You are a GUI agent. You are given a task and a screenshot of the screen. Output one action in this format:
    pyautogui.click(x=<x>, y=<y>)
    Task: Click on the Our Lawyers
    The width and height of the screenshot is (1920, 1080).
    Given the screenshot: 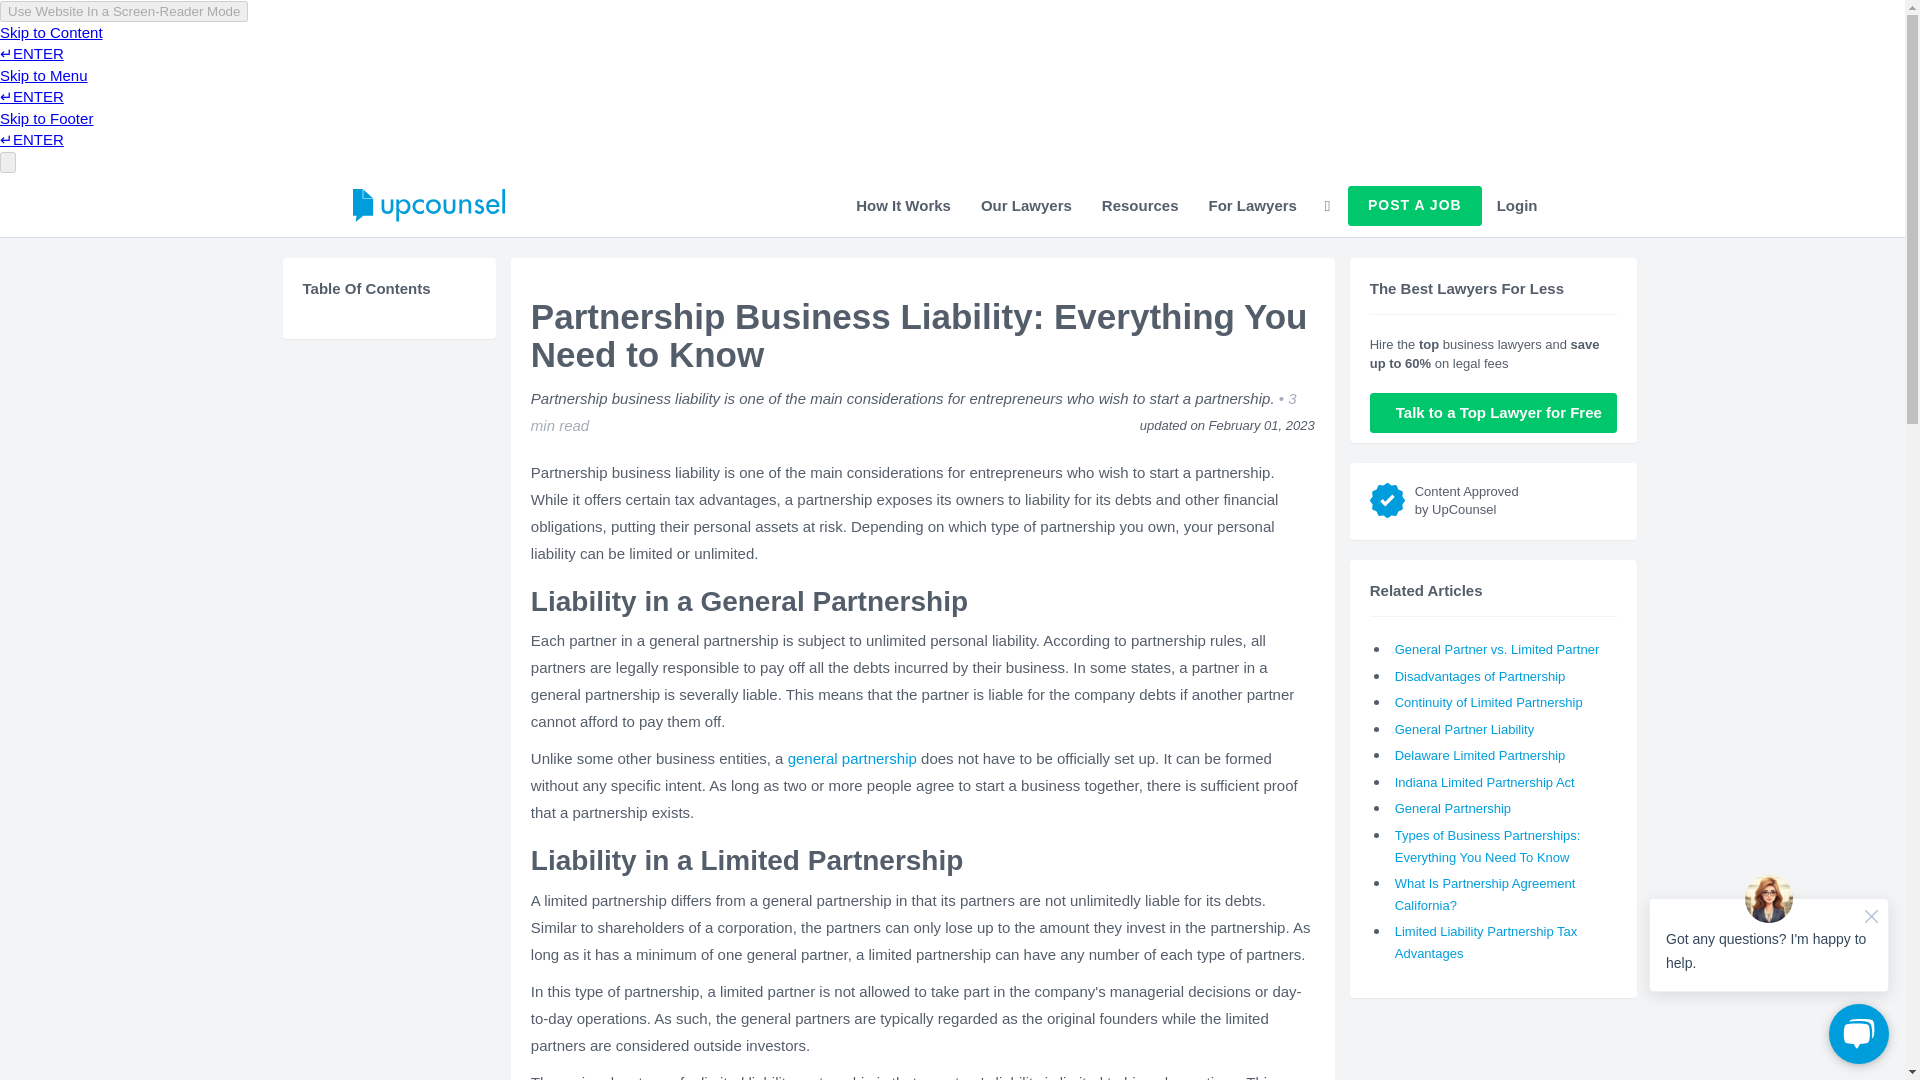 What is the action you would take?
    pyautogui.click(x=1026, y=204)
    